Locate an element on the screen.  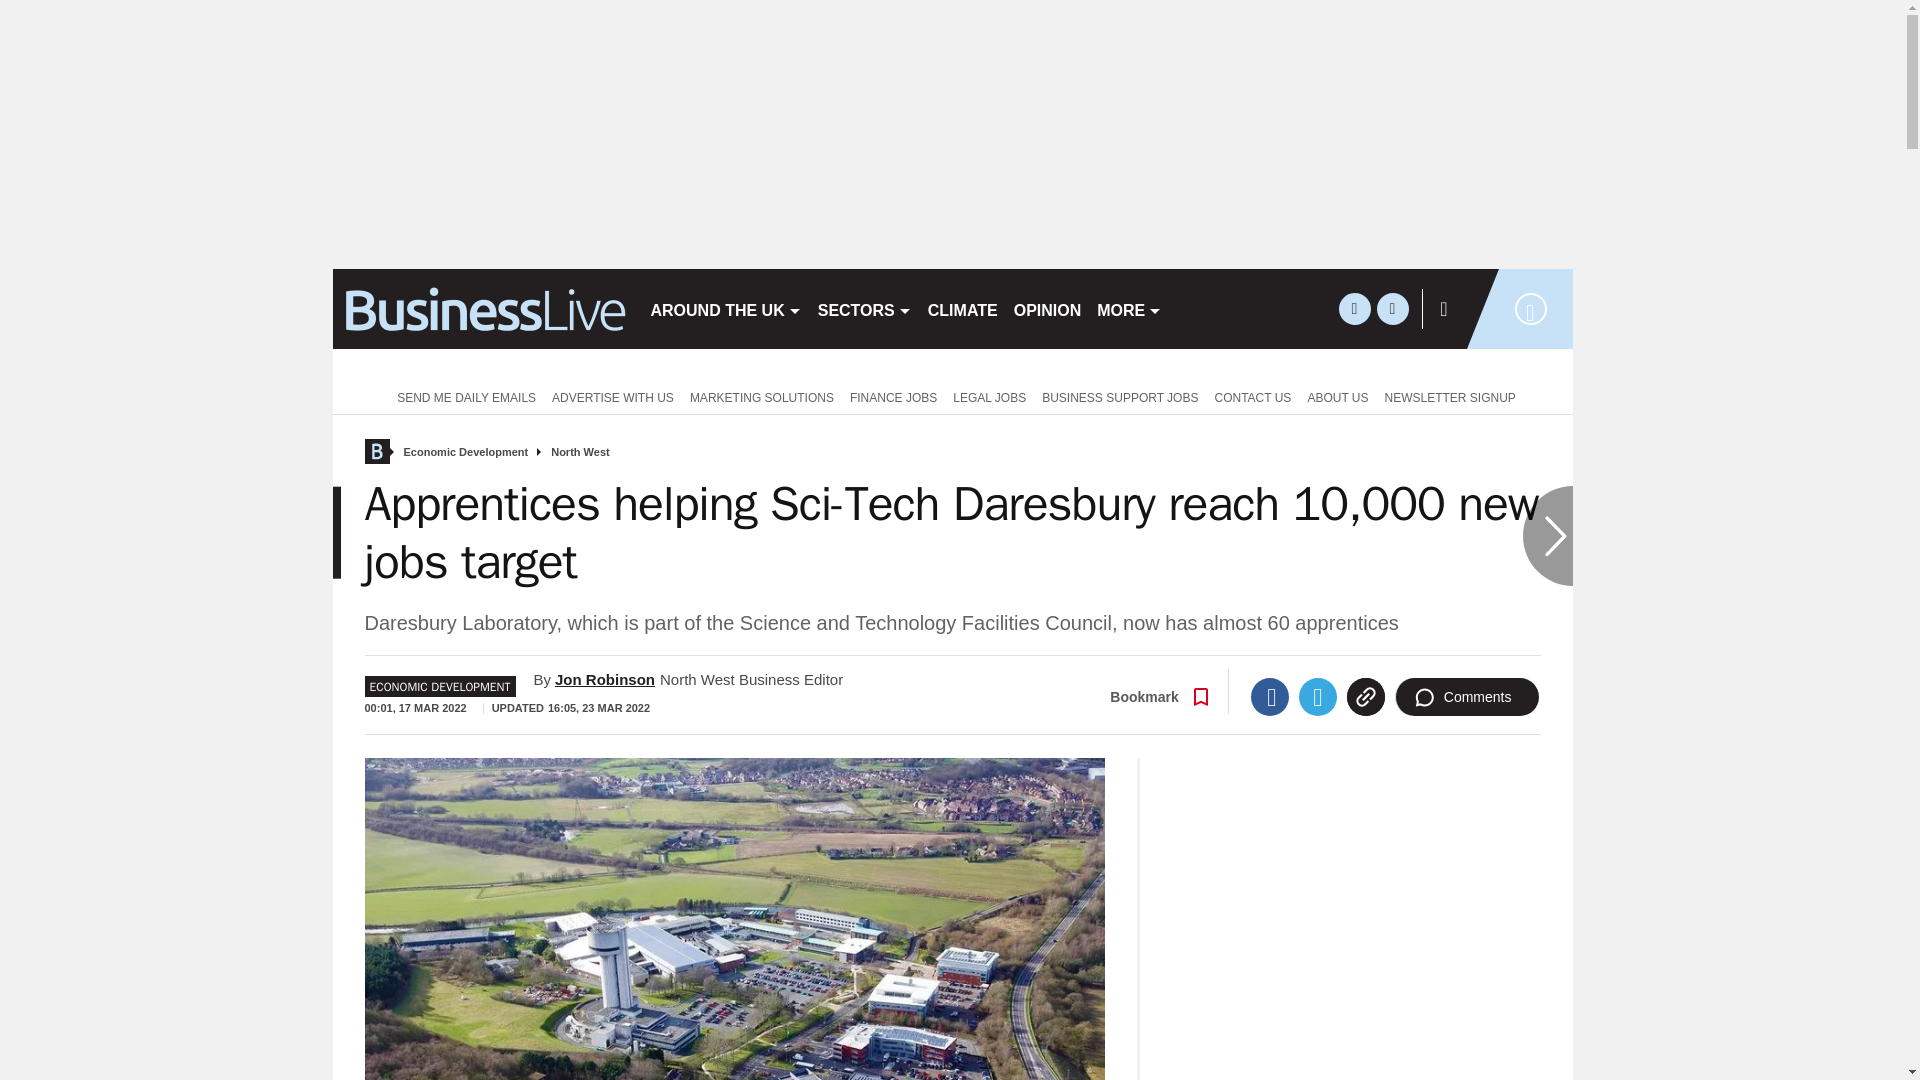
SECTORS is located at coordinates (864, 308).